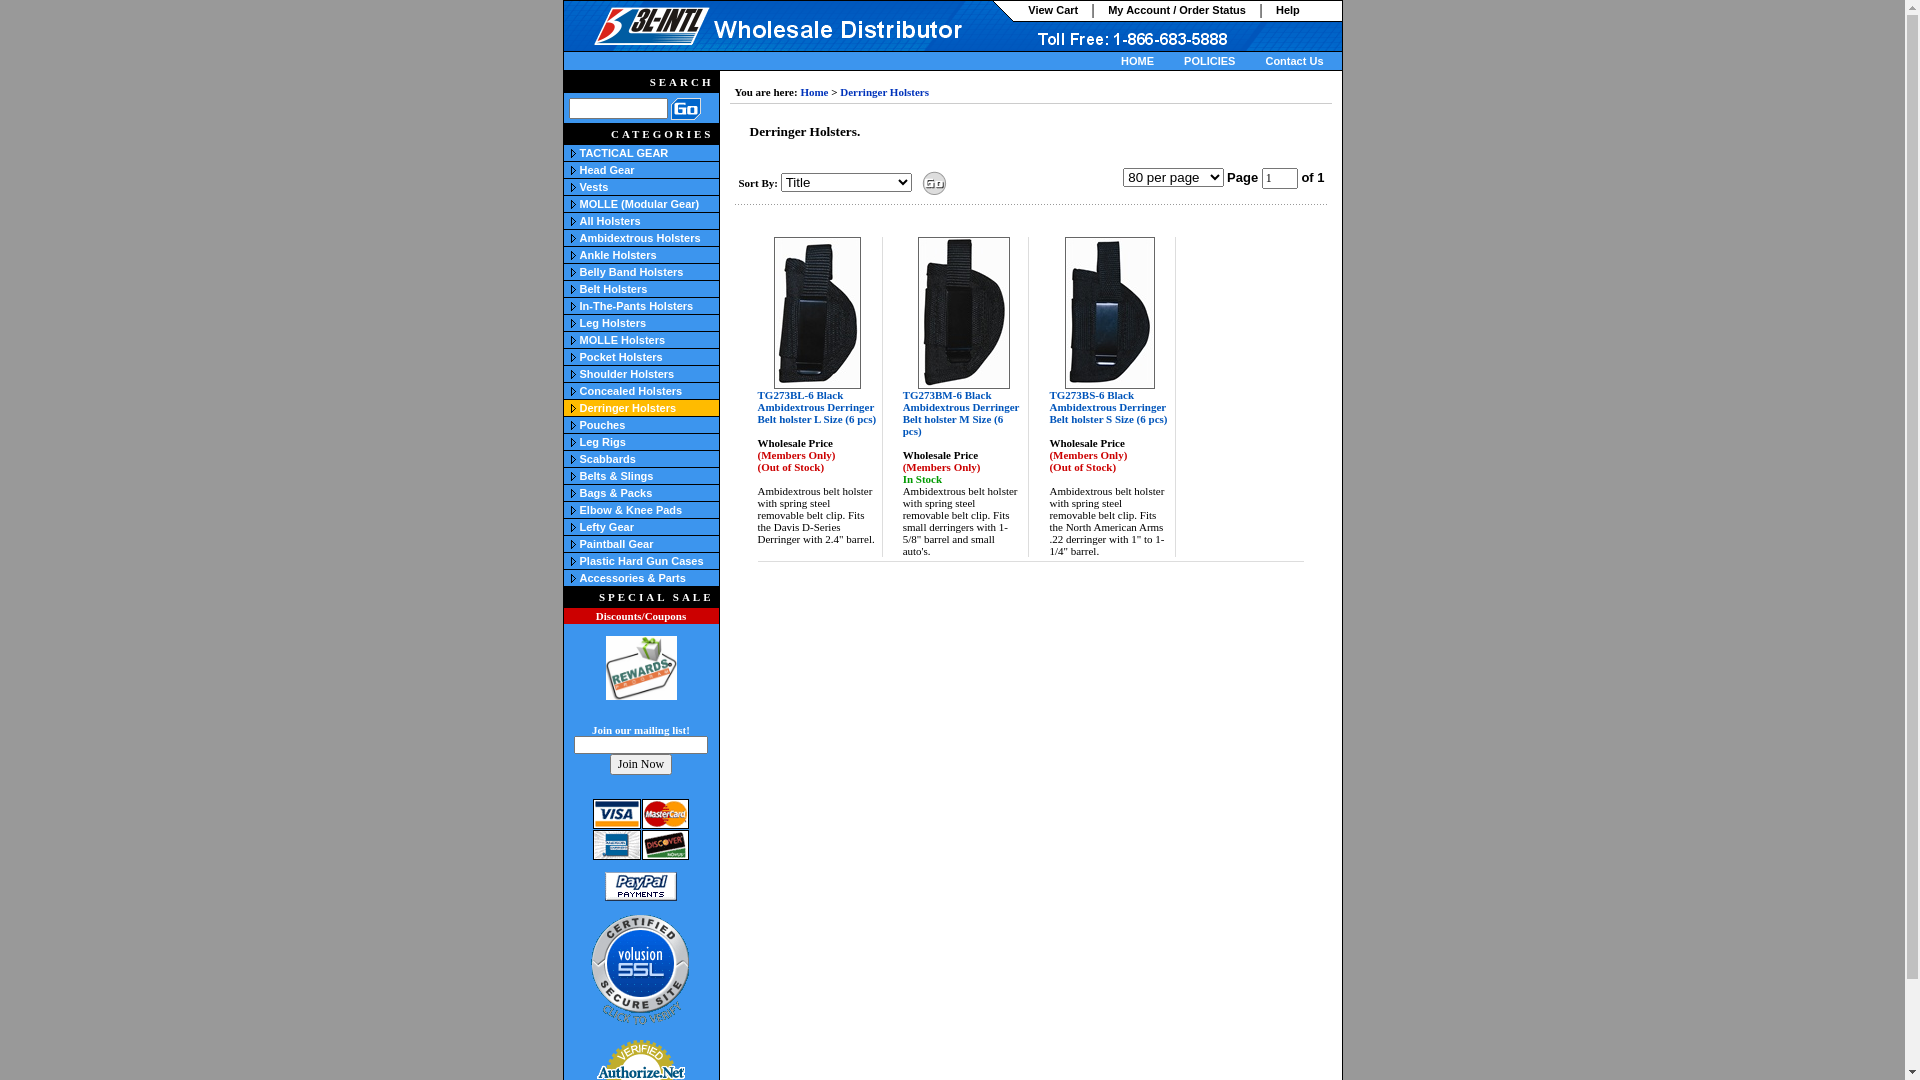 The width and height of the screenshot is (1920, 1080). What do you see at coordinates (572, 492) in the screenshot?
I see `Wholesale backpacks, rifle Bags & Packs` at bounding box center [572, 492].